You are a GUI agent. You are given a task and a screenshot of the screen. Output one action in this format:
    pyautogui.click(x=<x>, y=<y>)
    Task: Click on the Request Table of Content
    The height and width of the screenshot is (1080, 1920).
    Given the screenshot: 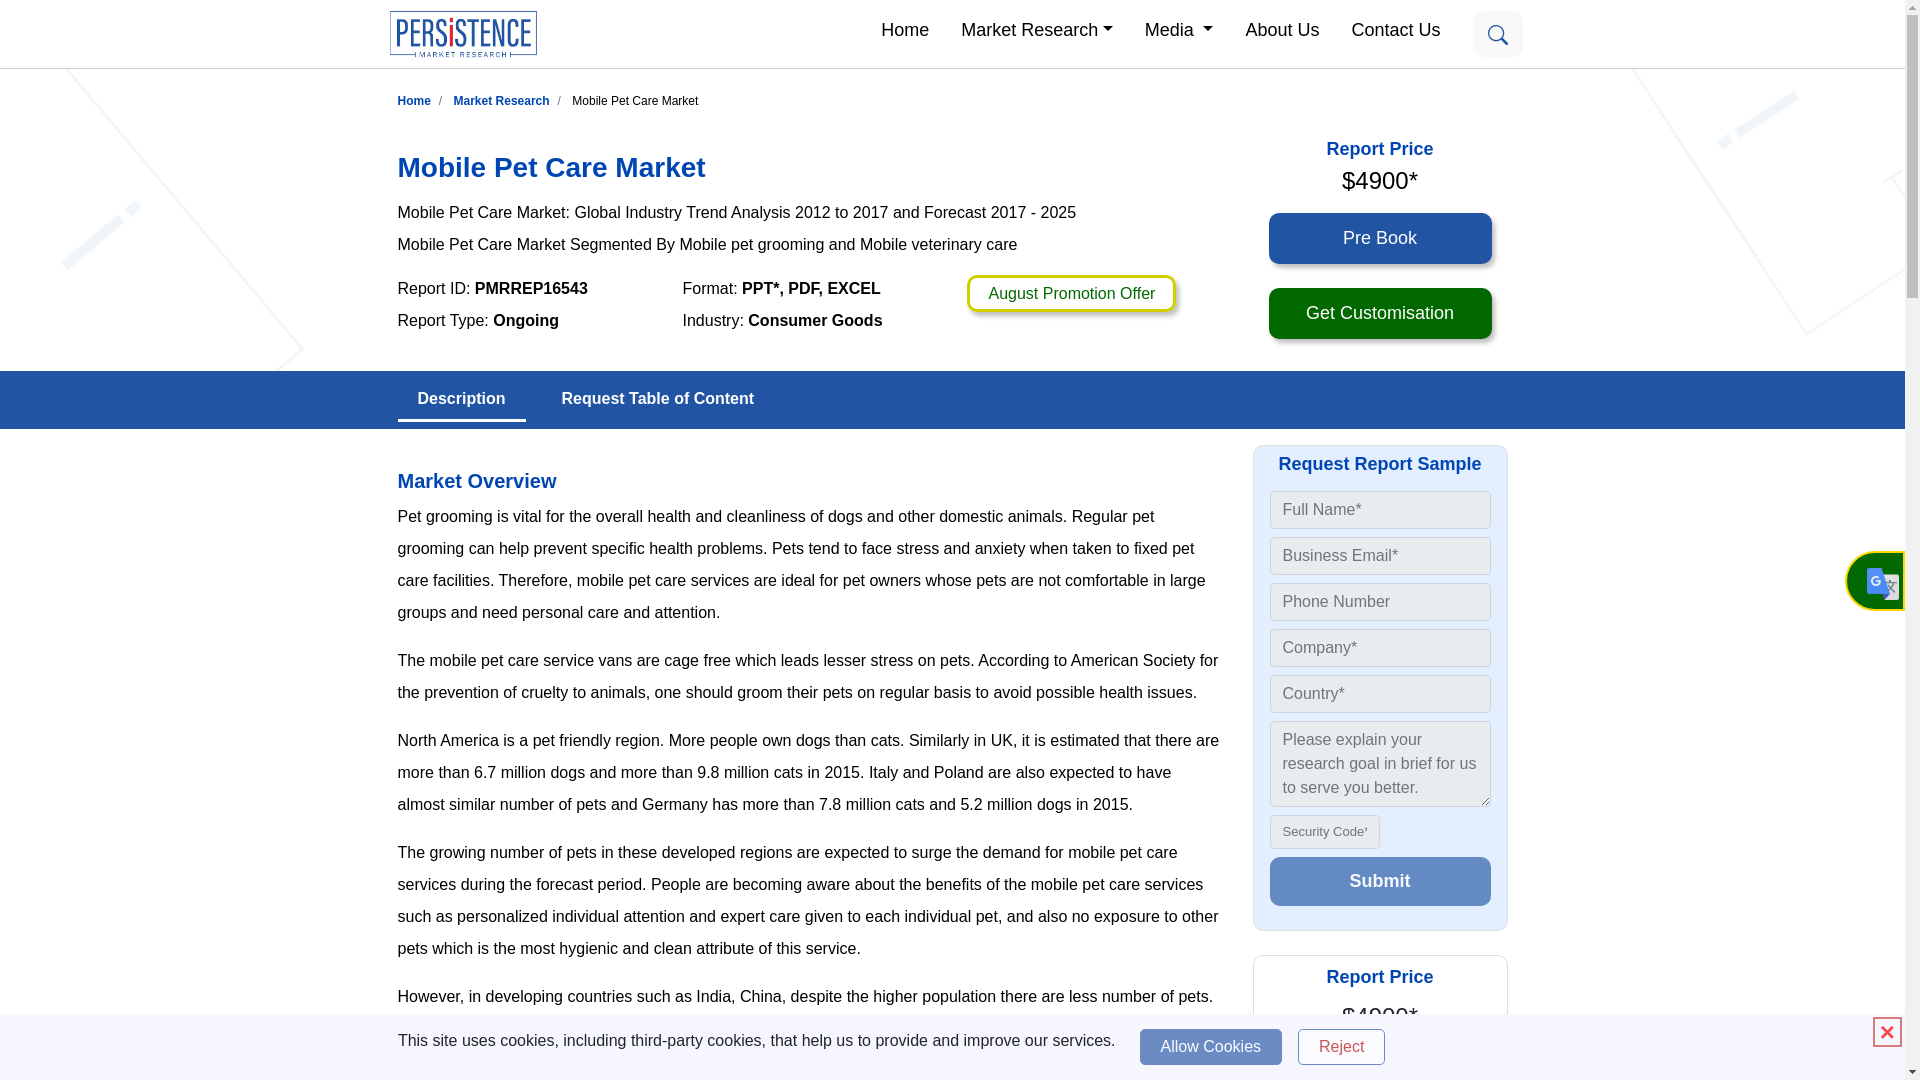 What is the action you would take?
    pyautogui.click(x=658, y=399)
    